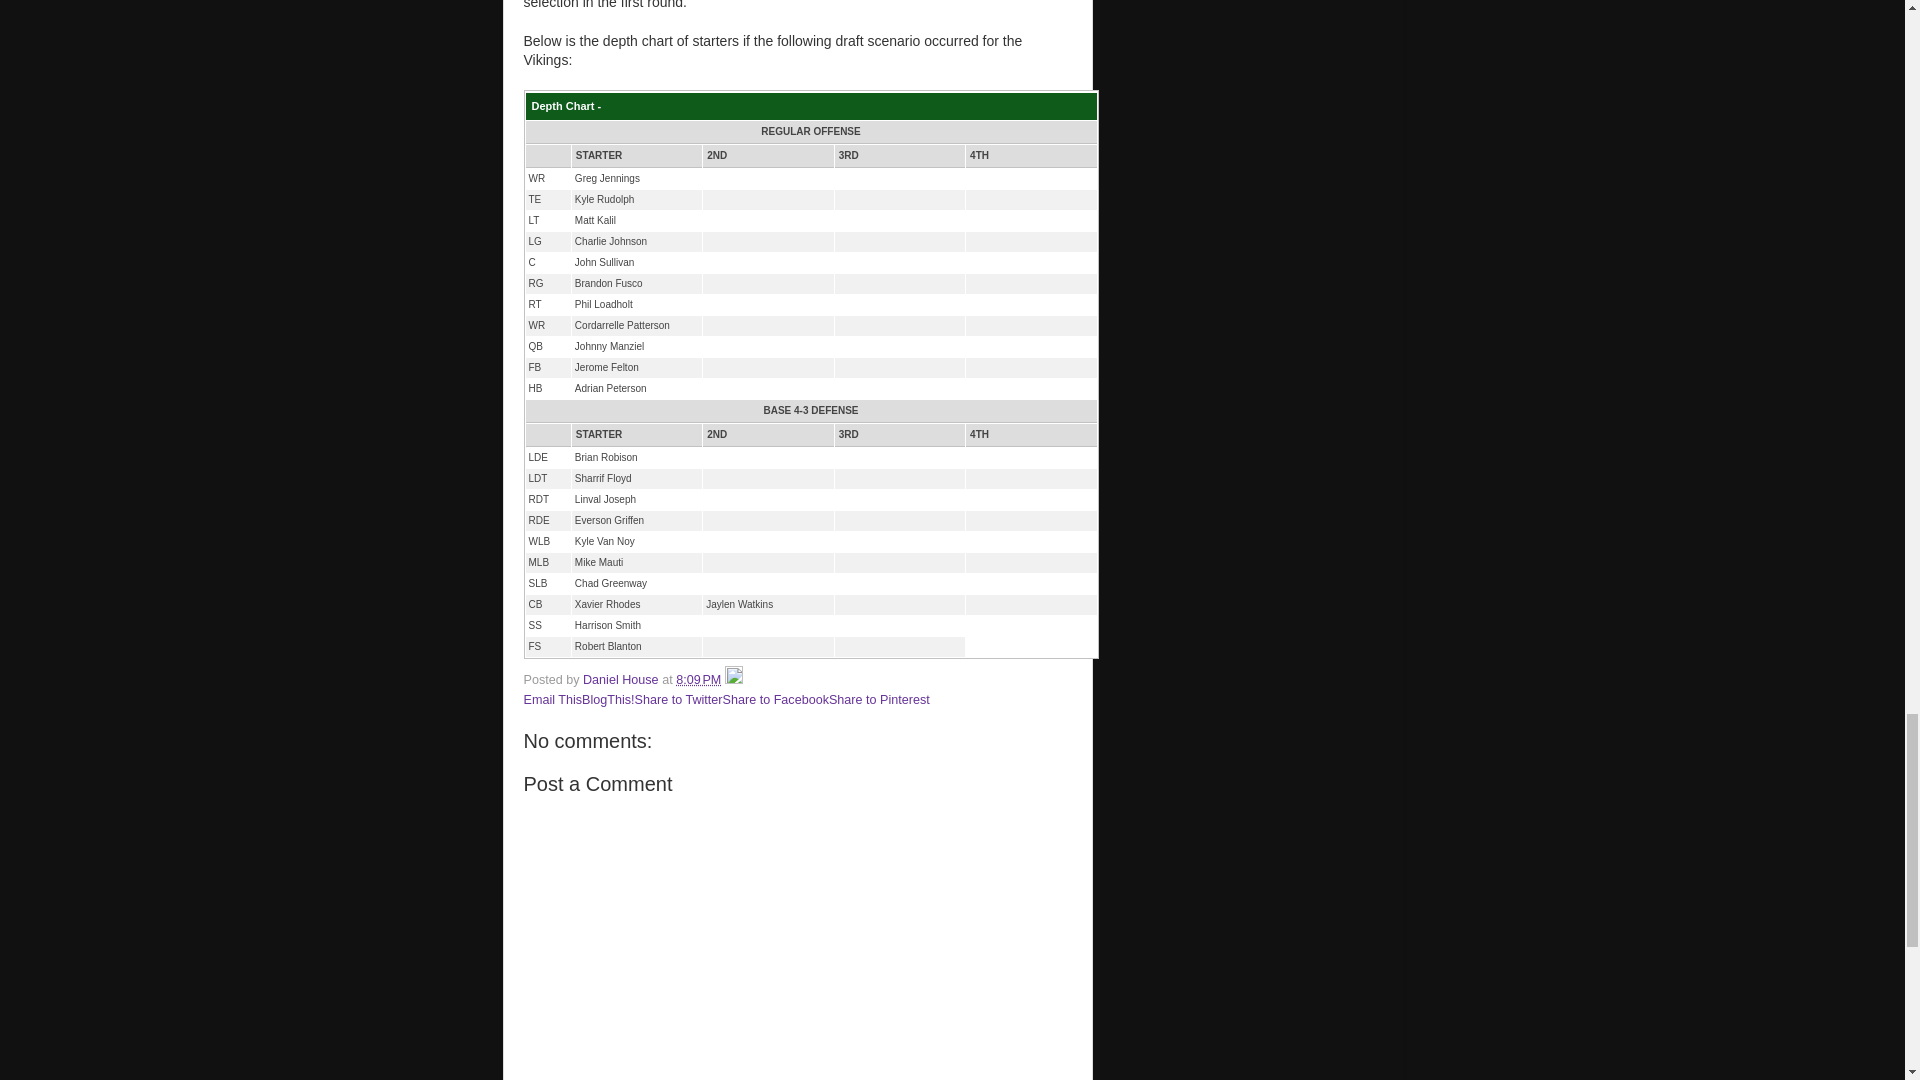  What do you see at coordinates (608, 700) in the screenshot?
I see `BlogThis!` at bounding box center [608, 700].